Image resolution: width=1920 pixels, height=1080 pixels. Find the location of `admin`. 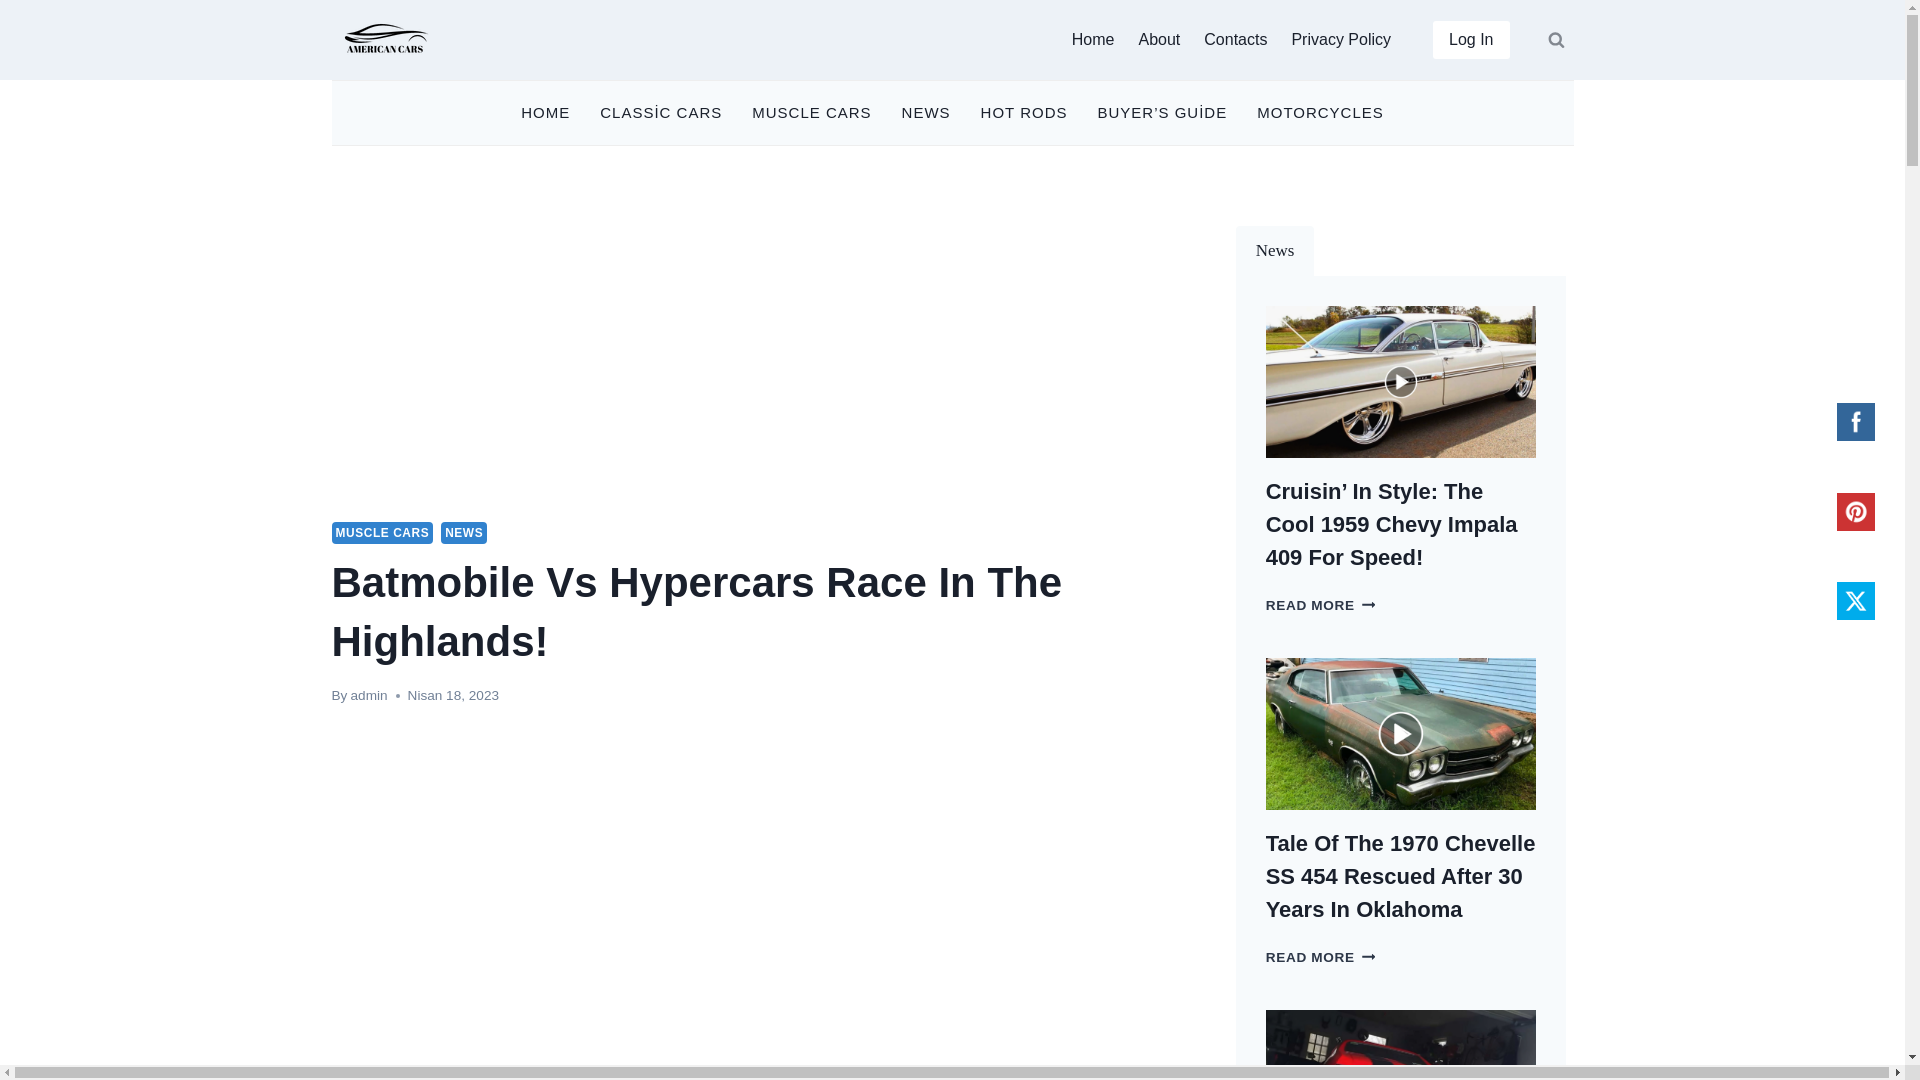

admin is located at coordinates (369, 695).